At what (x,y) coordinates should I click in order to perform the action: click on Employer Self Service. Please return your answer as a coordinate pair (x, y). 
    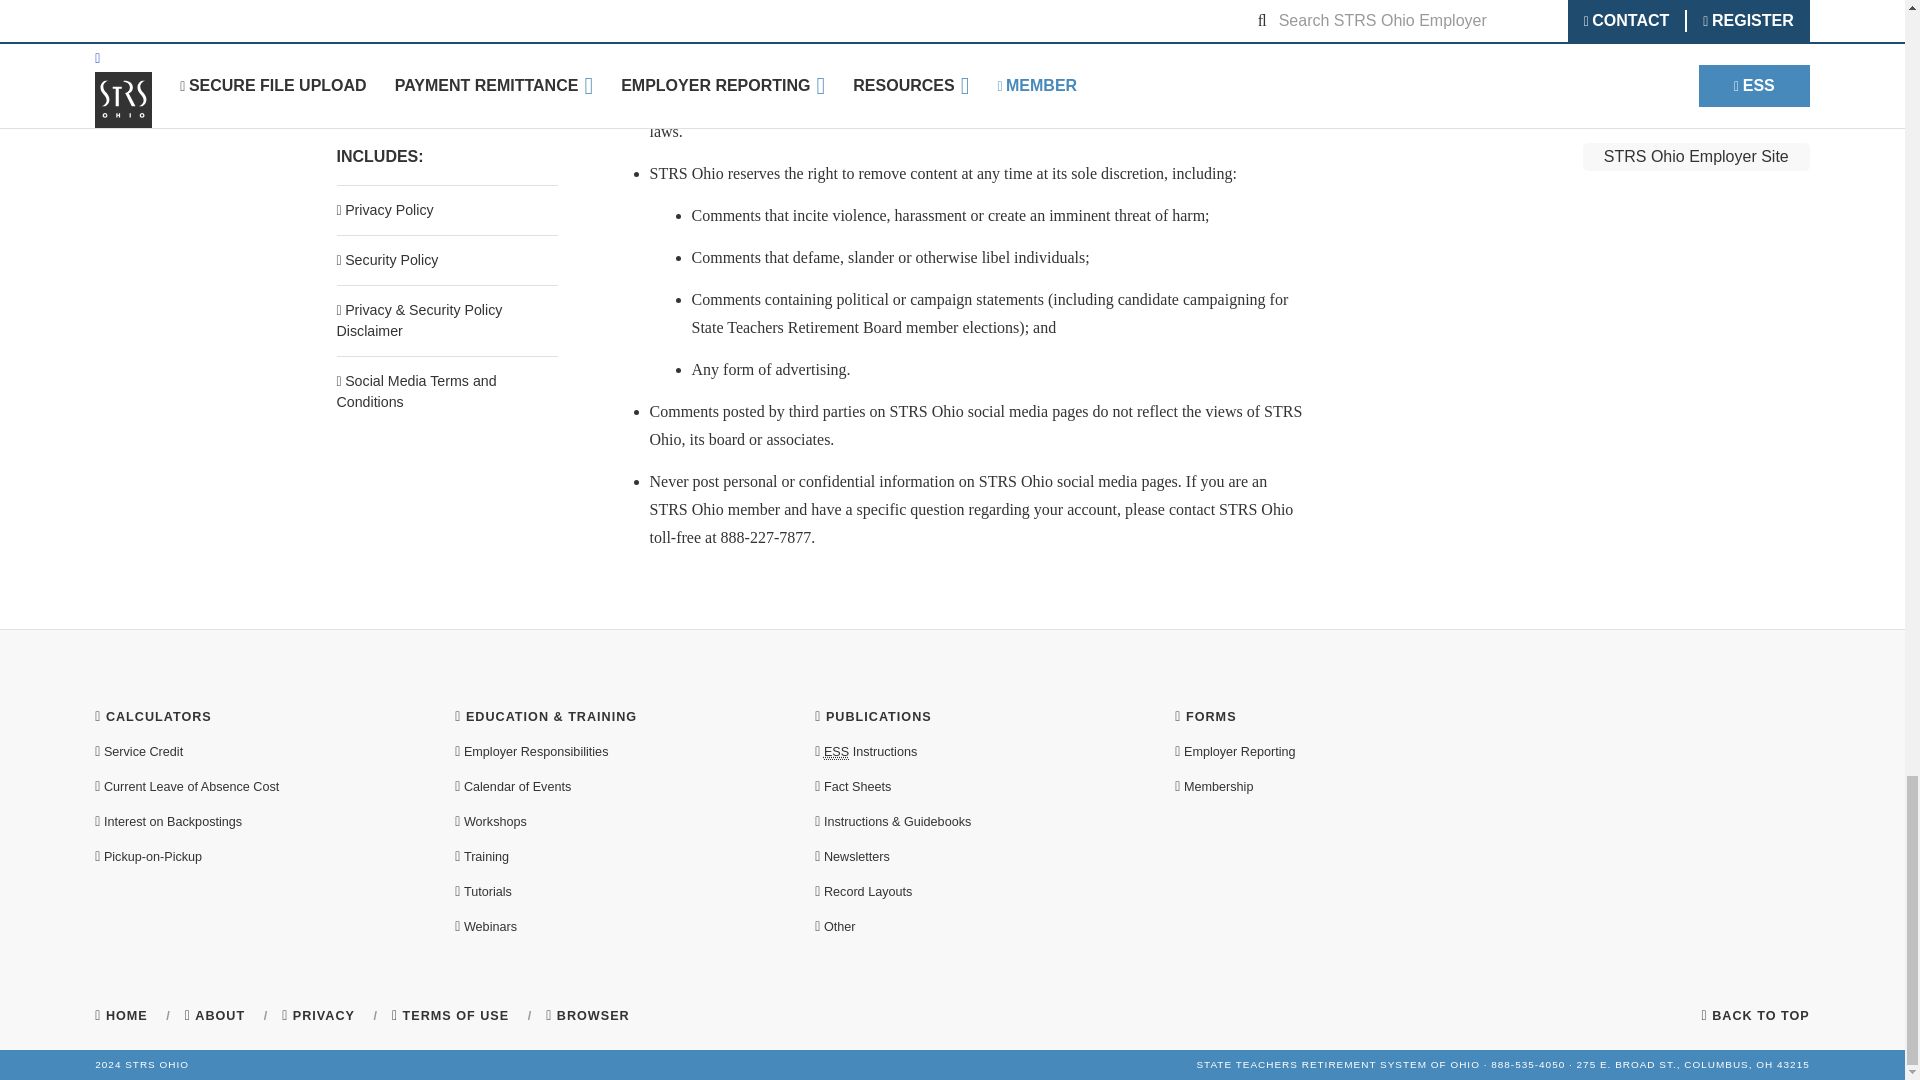
    Looking at the image, I should click on (836, 752).